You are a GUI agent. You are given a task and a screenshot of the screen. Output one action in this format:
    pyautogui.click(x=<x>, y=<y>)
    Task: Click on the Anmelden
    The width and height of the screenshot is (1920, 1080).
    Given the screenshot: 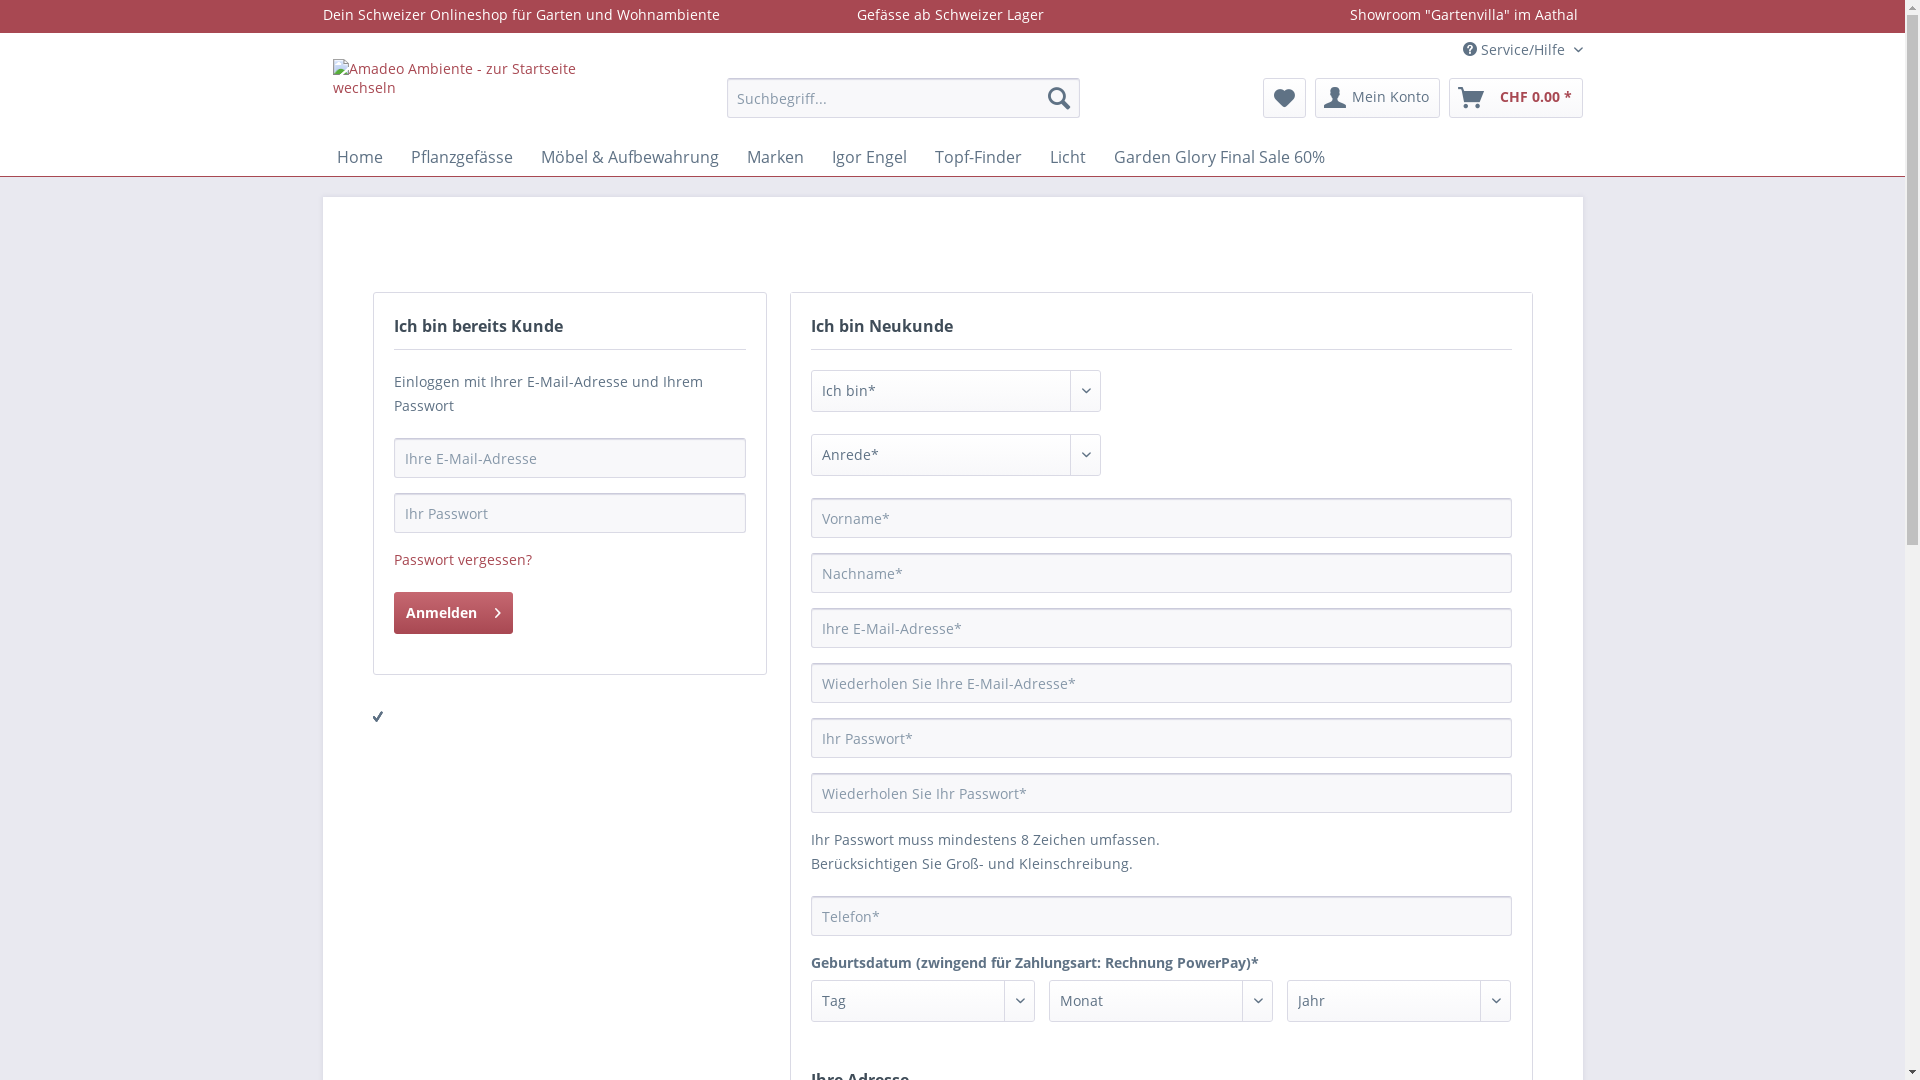 What is the action you would take?
    pyautogui.click(x=454, y=613)
    